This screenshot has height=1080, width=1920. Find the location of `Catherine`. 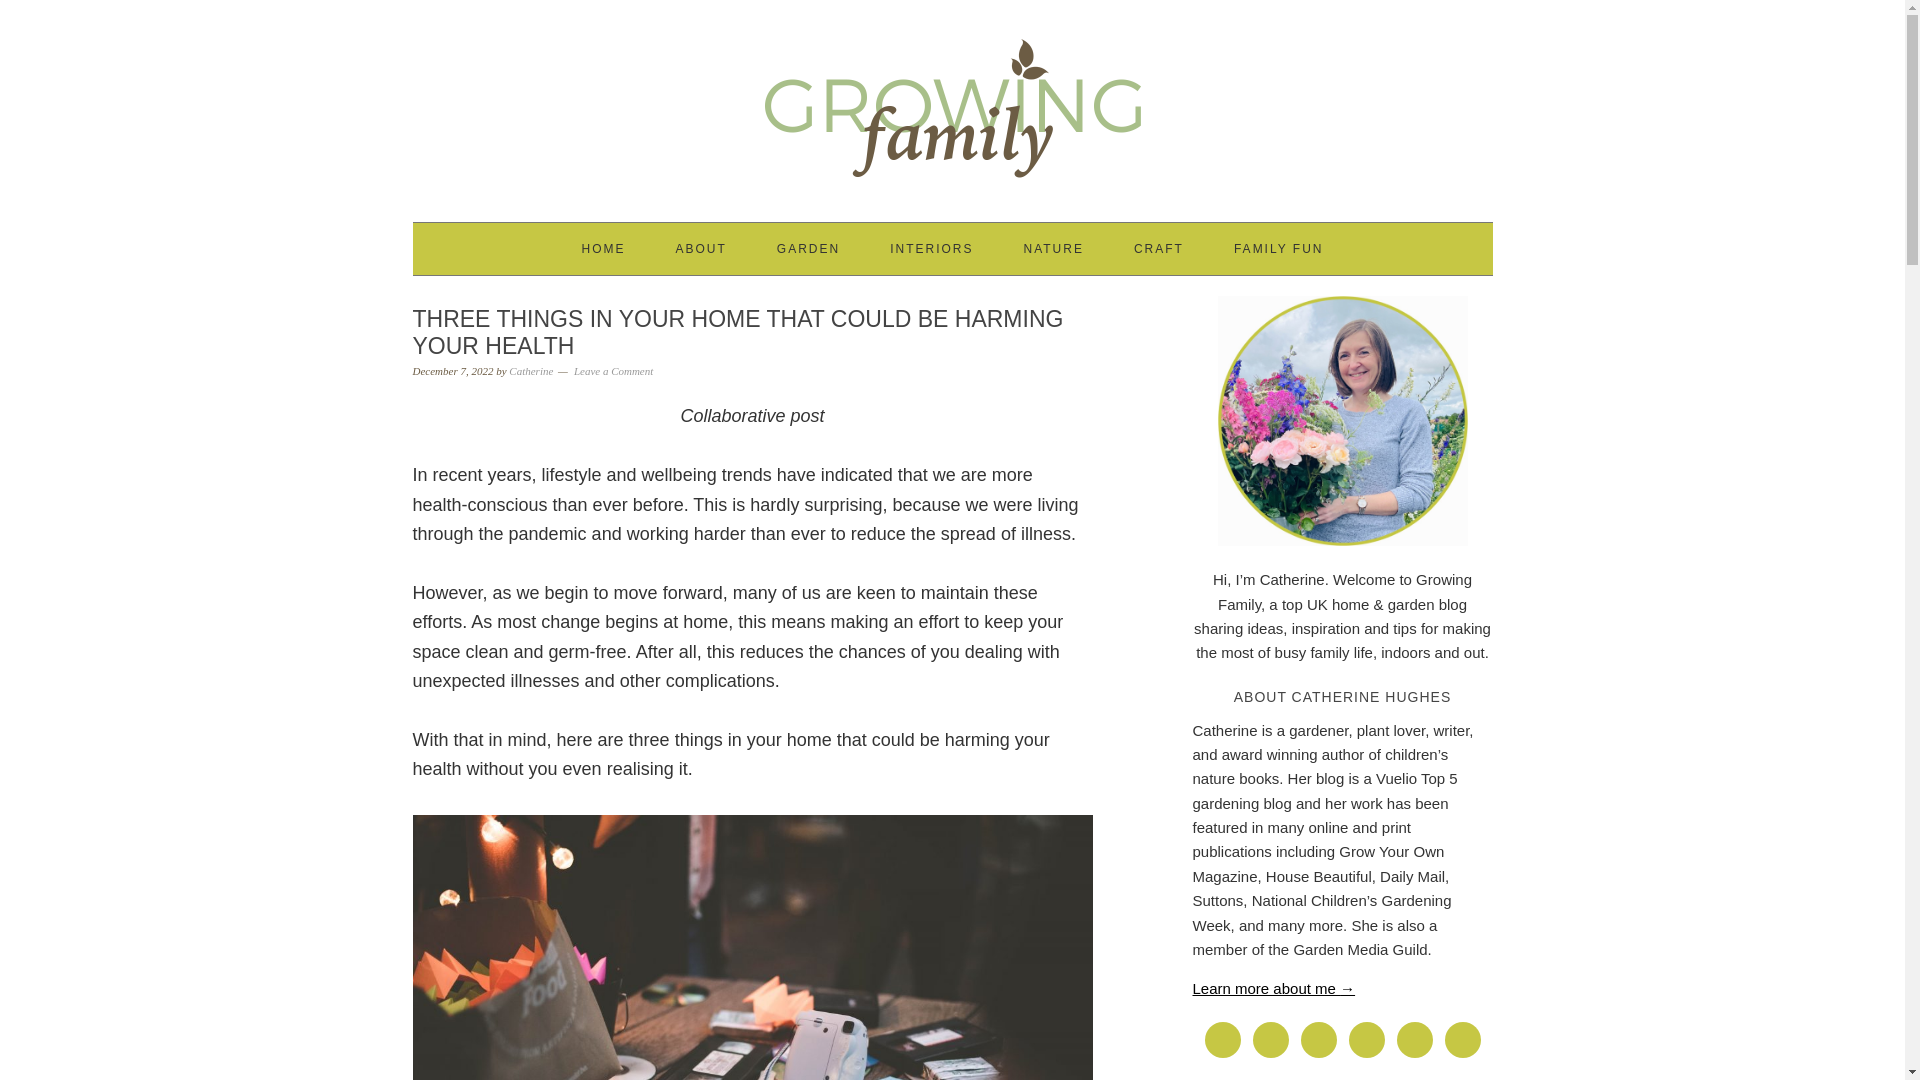

Catherine is located at coordinates (530, 370).